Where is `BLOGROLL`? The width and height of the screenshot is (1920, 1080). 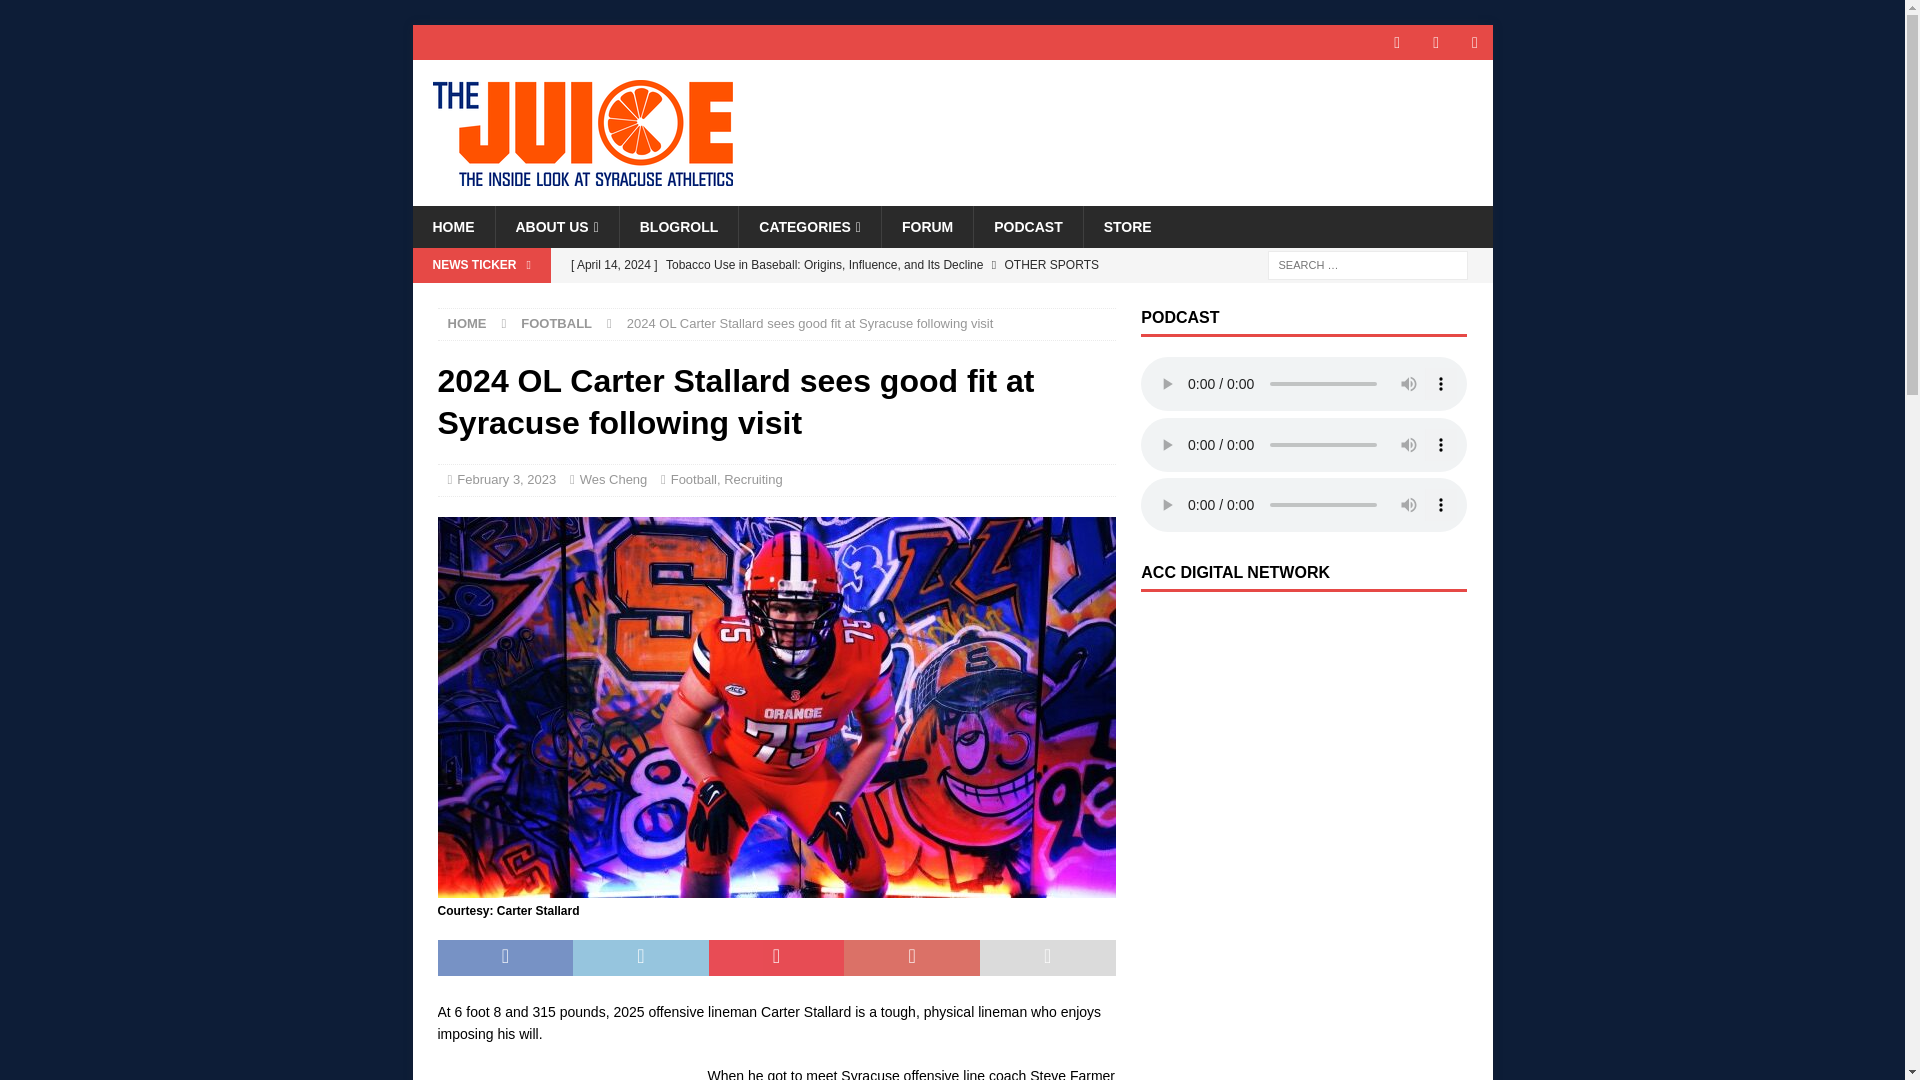
BLOGROLL is located at coordinates (678, 227).